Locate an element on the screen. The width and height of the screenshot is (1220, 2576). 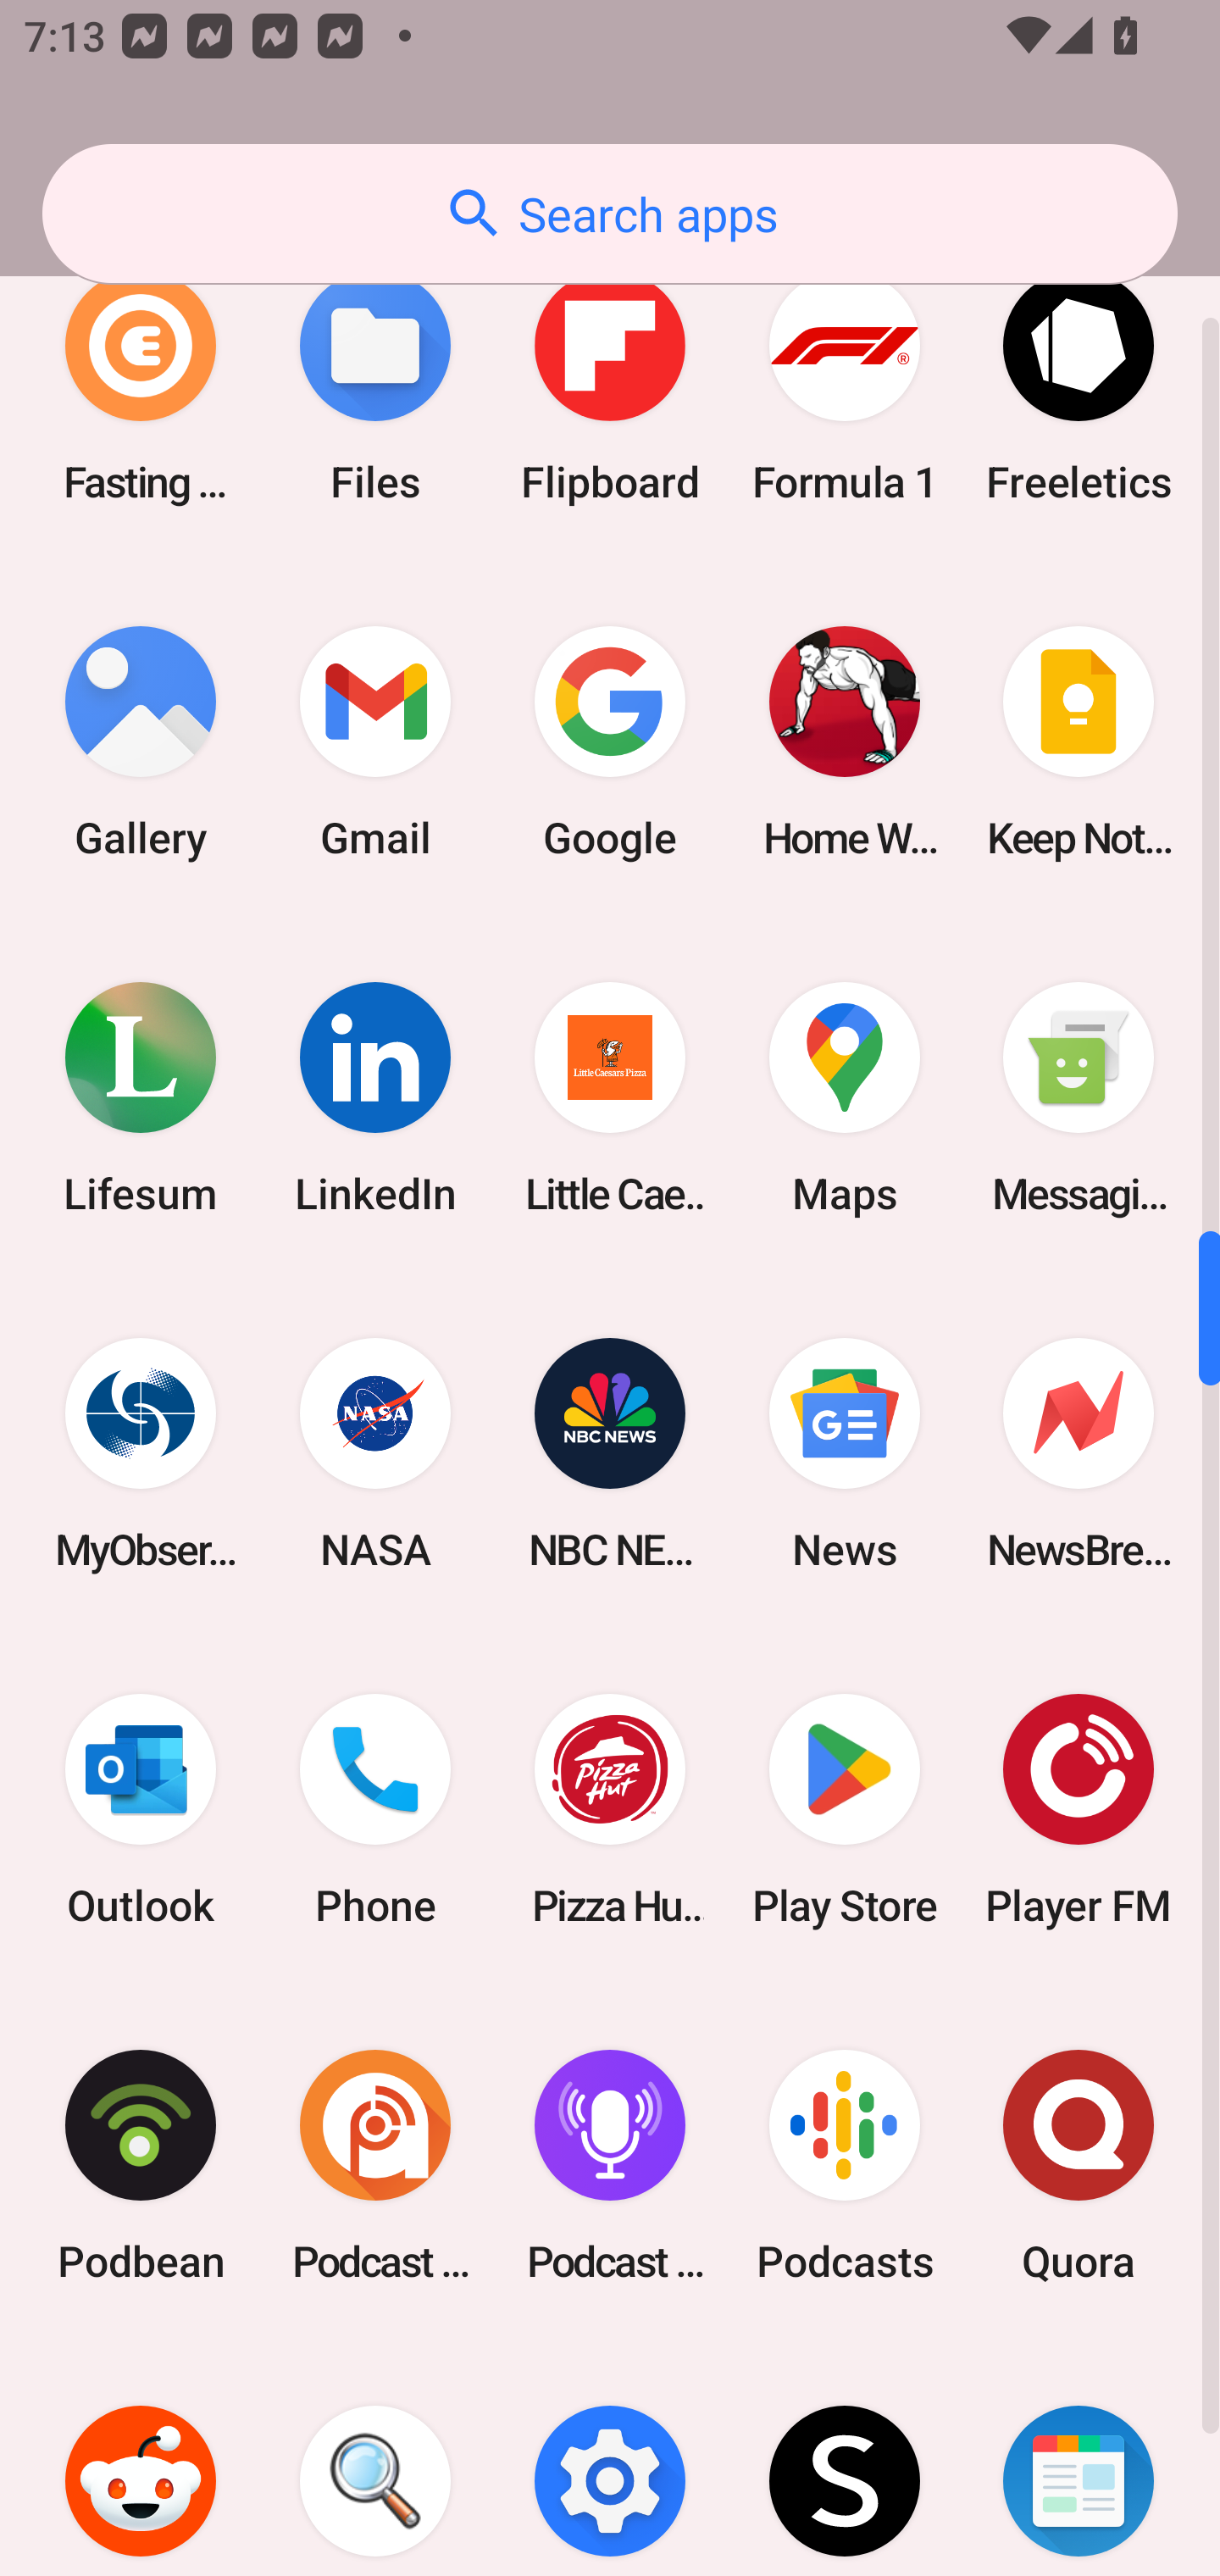
Keep Notes is located at coordinates (1079, 741).